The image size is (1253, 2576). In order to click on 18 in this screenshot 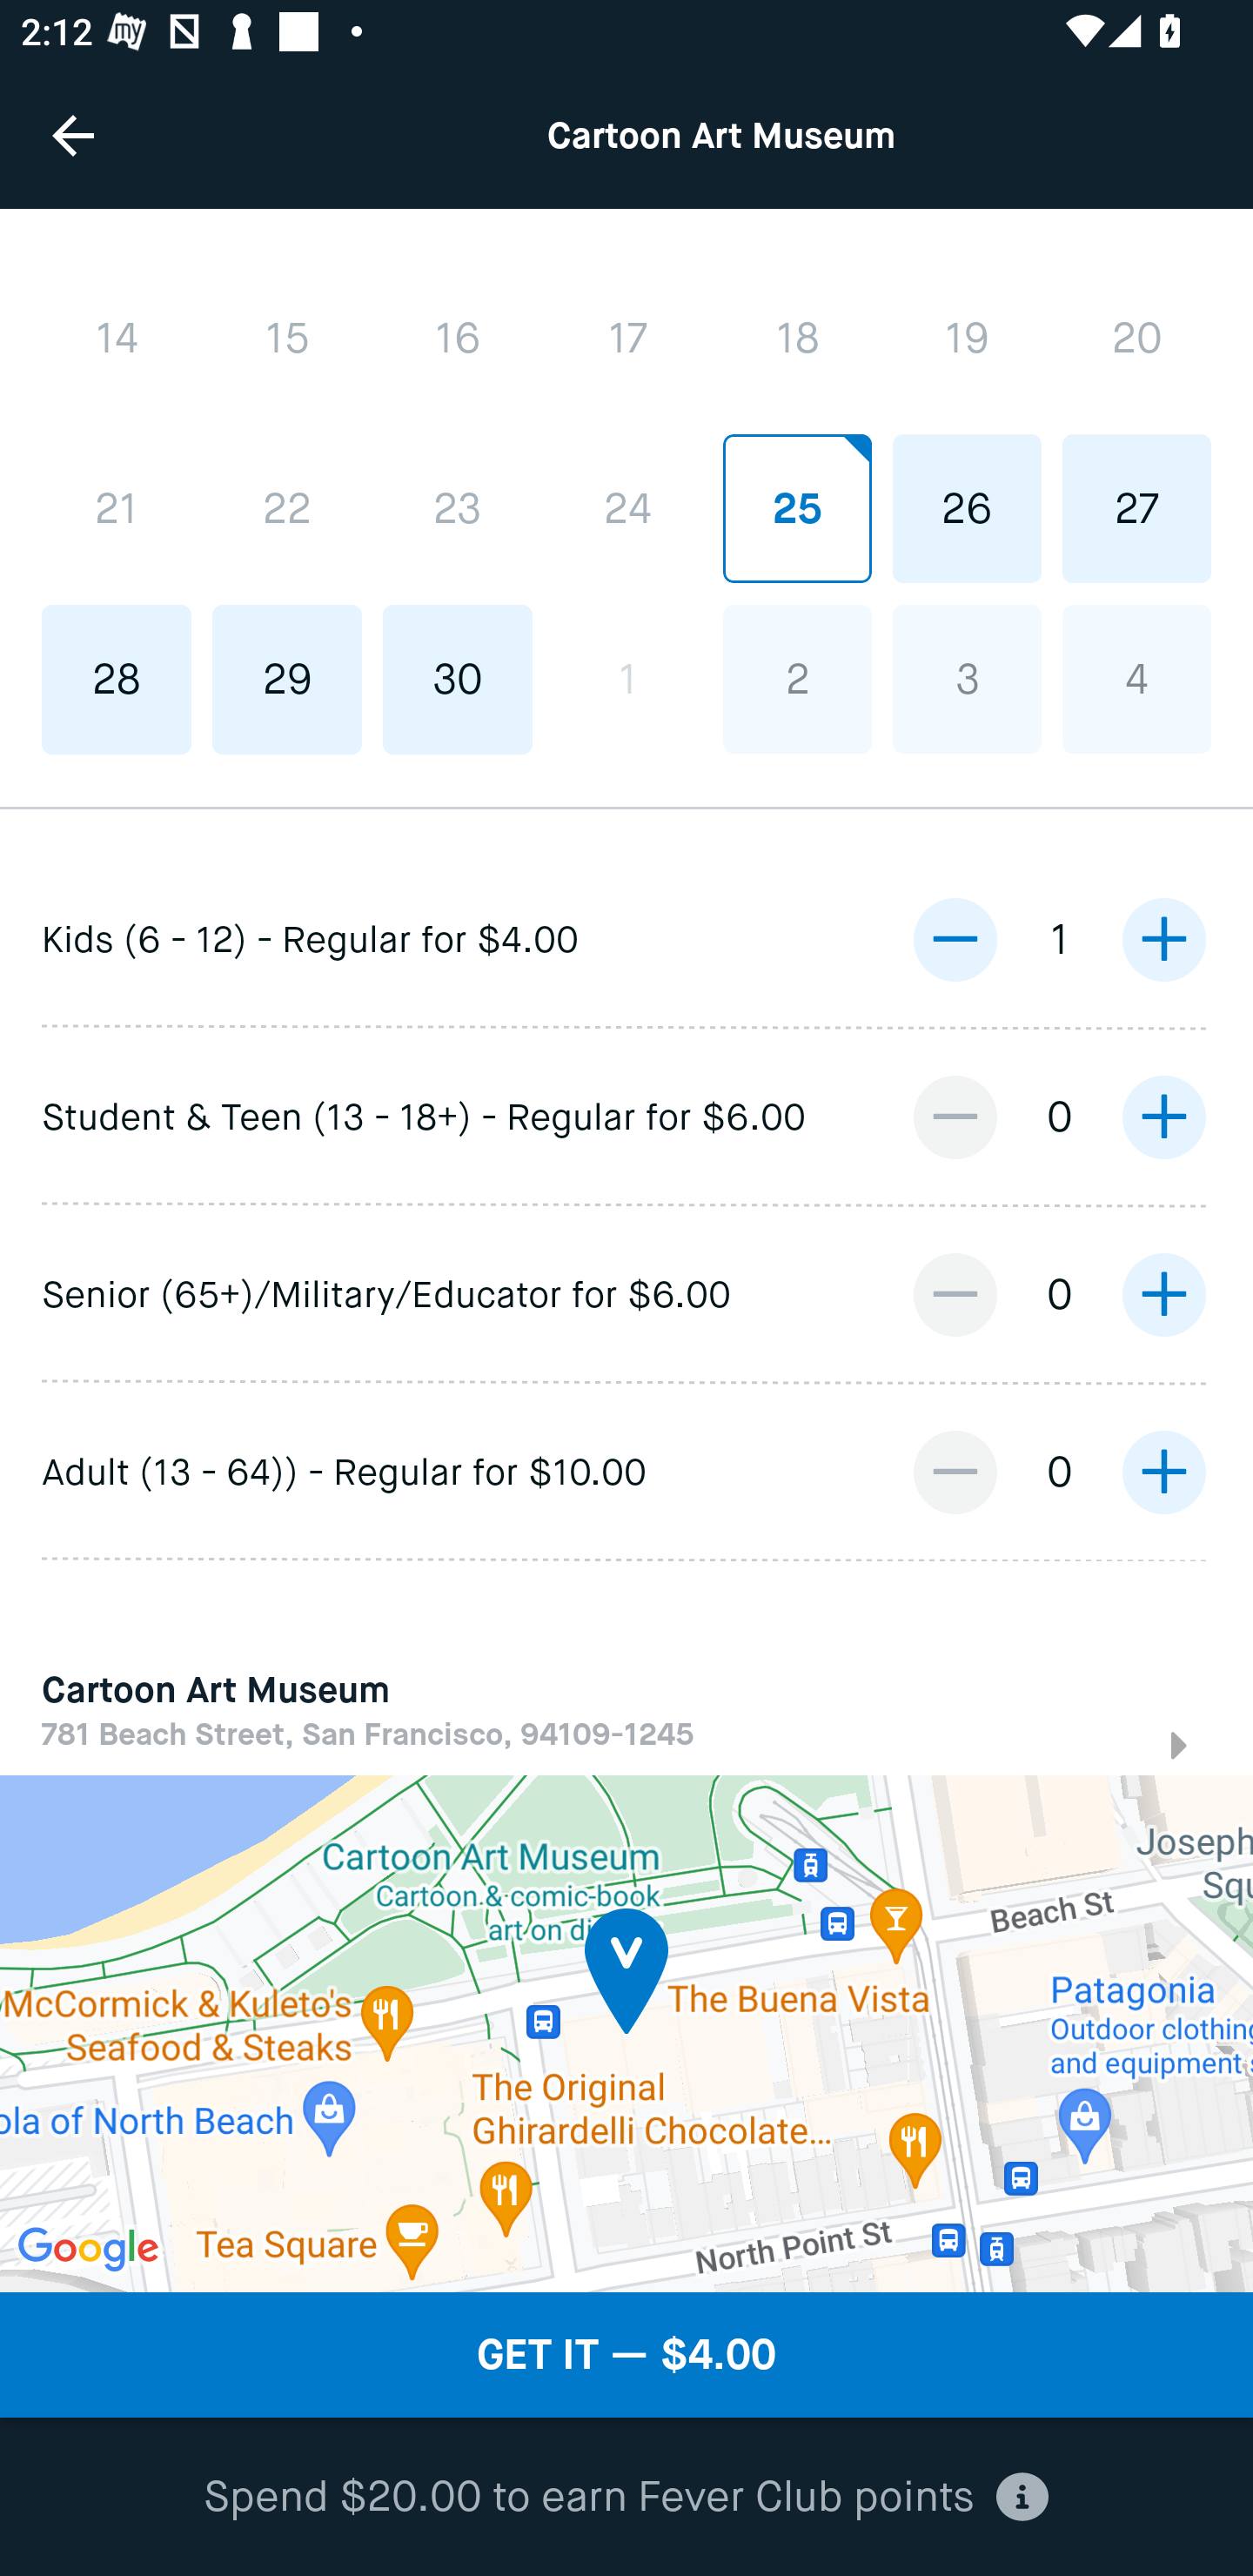, I will do `click(797, 337)`.